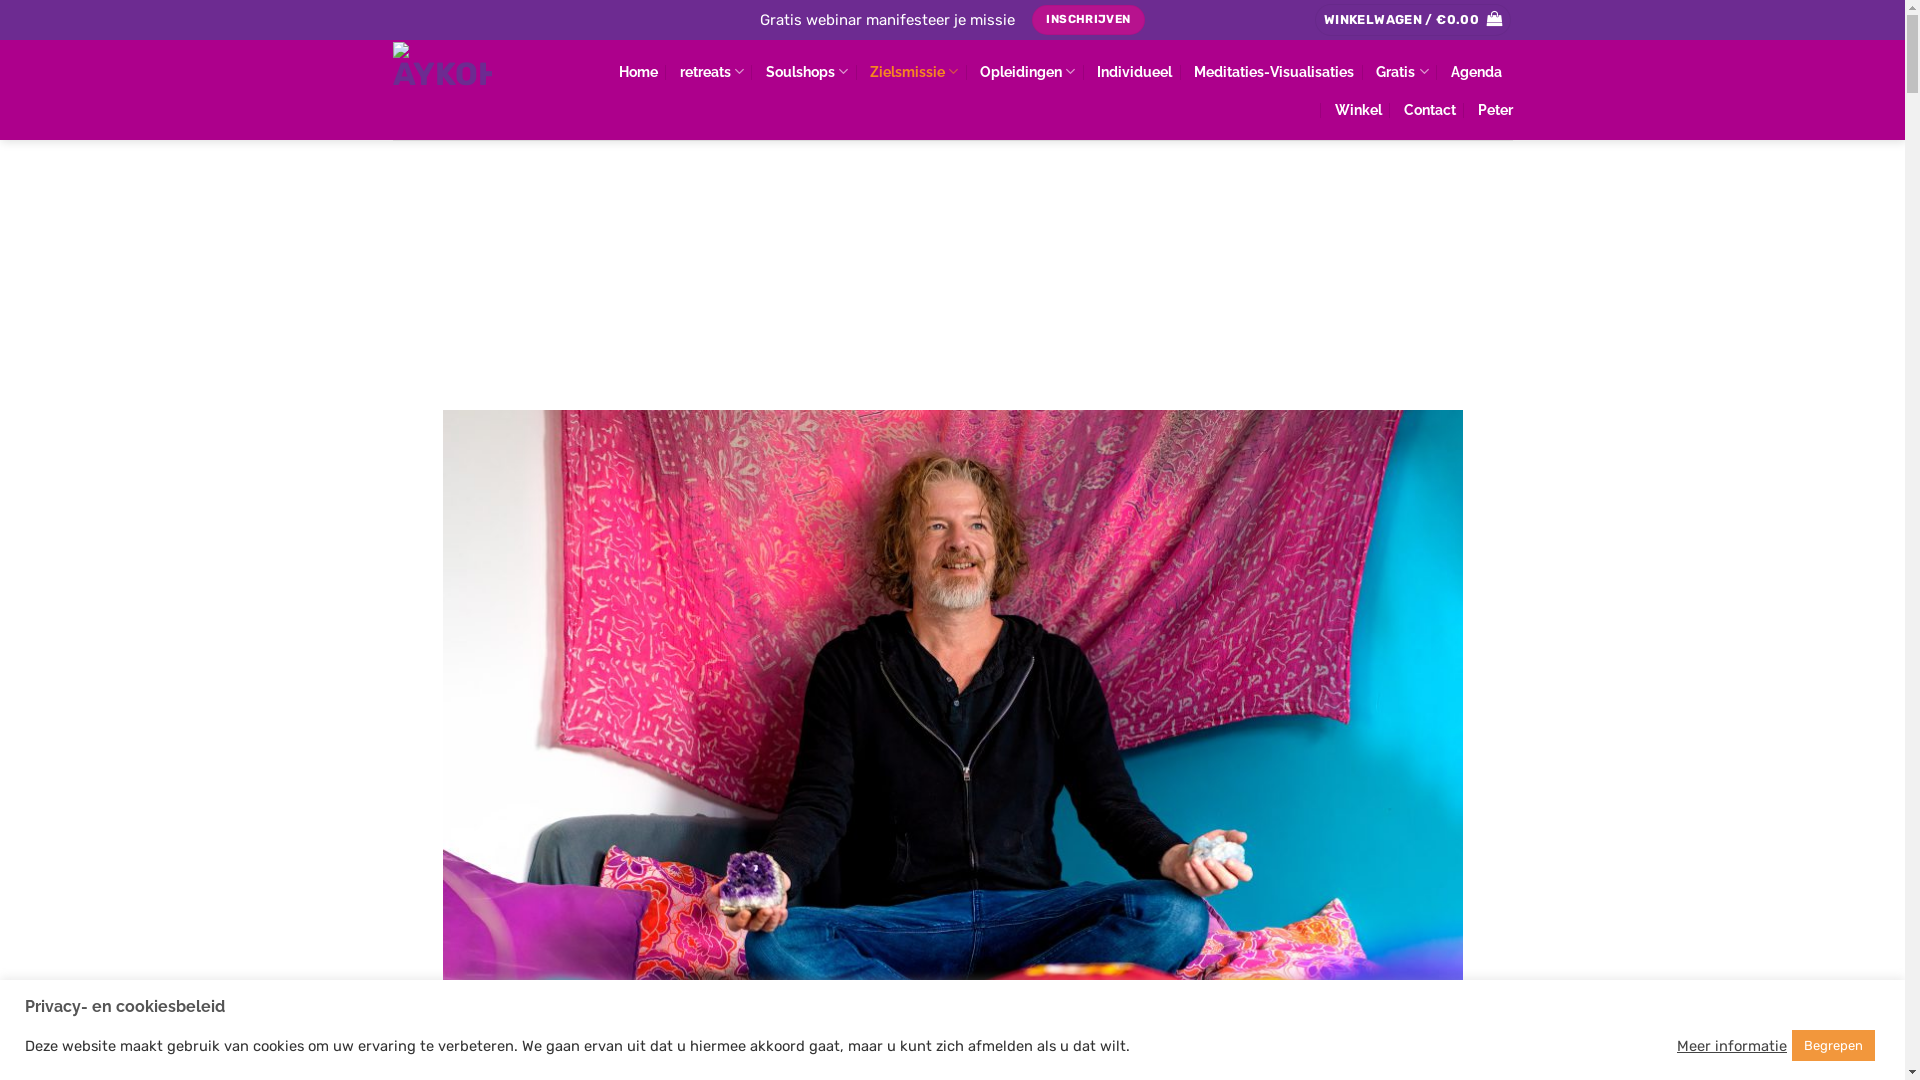 This screenshot has width=1920, height=1080. I want to click on INSCHRIJVEN, so click(1089, 20).